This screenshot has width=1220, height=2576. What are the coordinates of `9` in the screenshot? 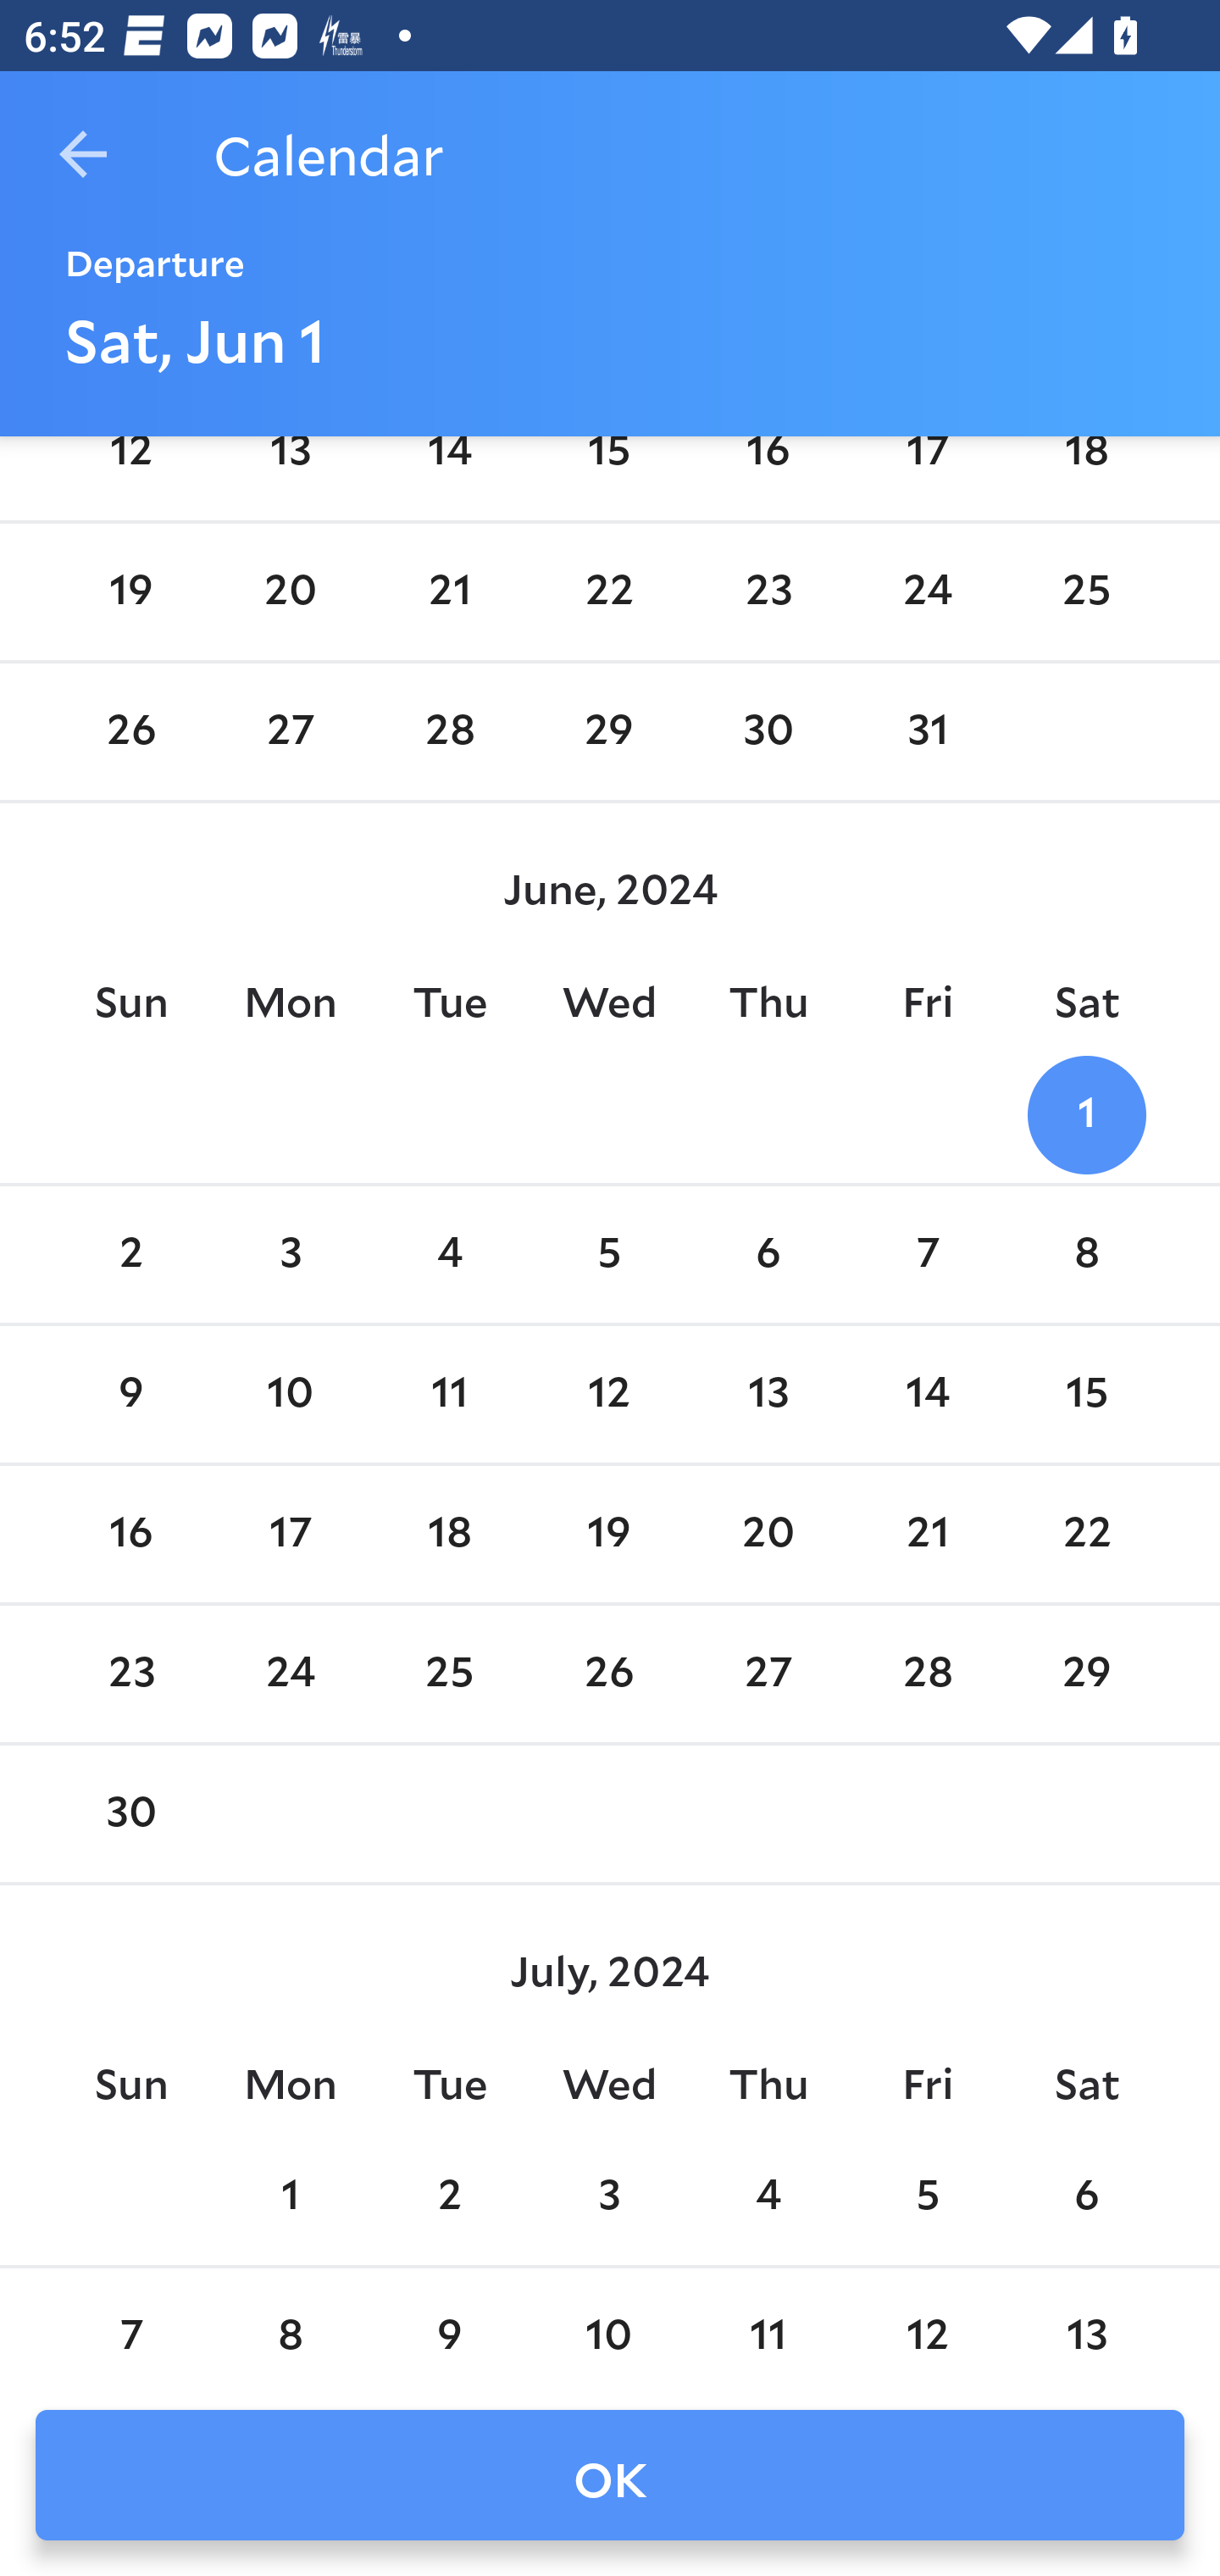 It's located at (130, 1393).